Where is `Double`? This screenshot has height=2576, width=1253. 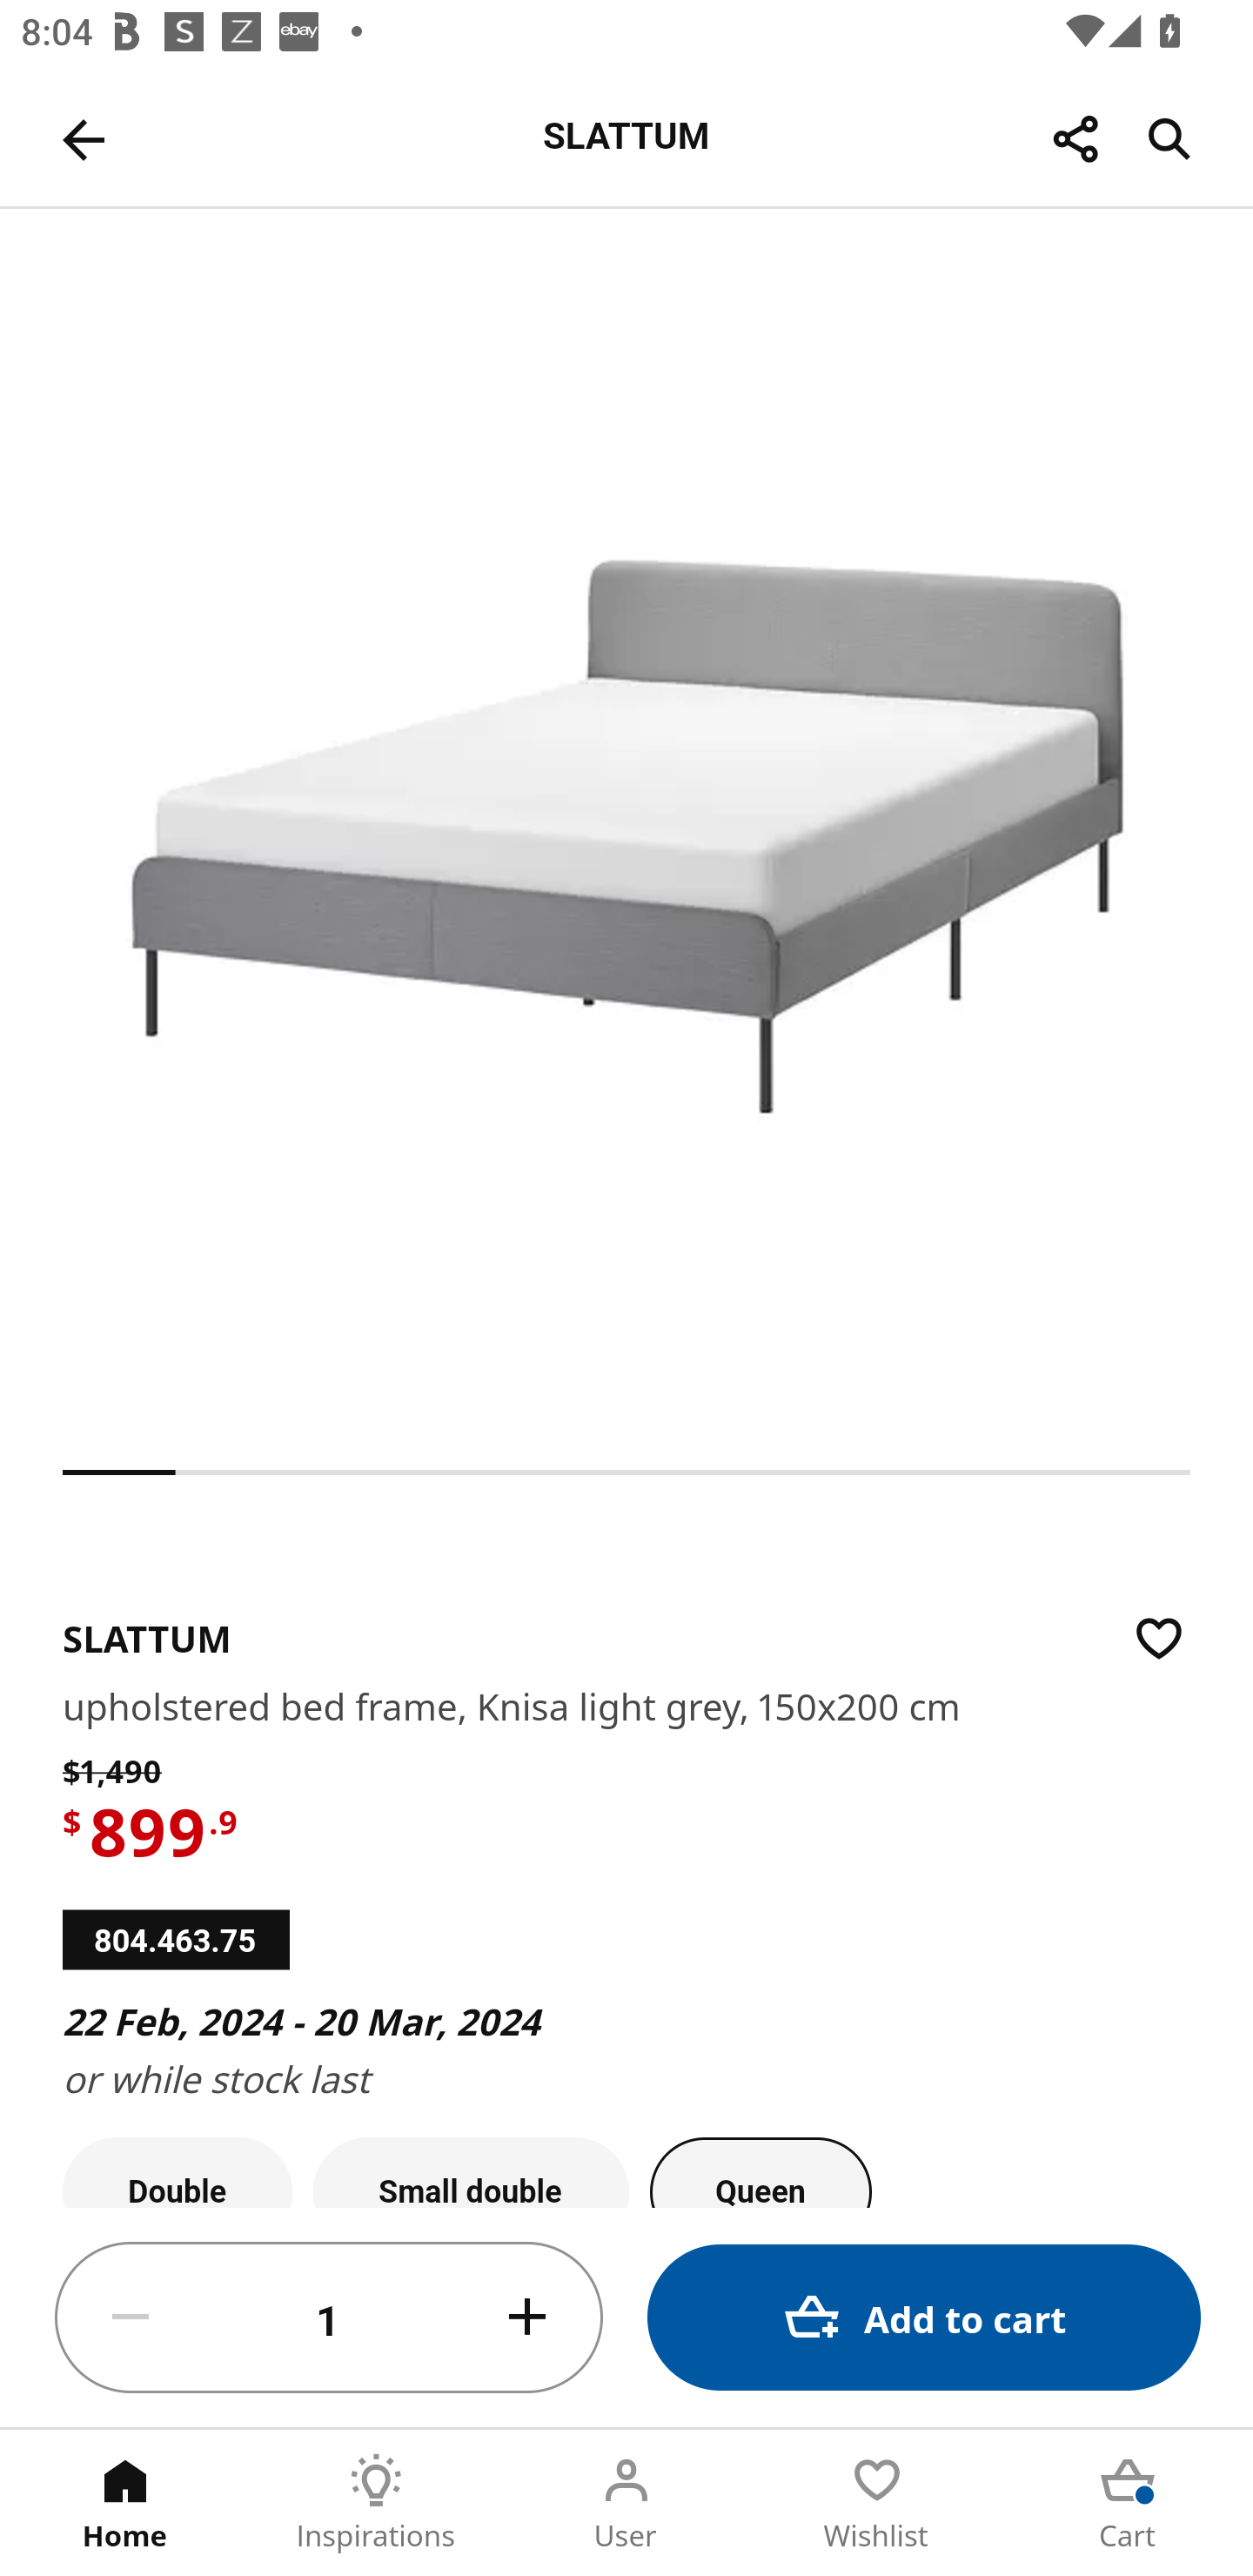 Double is located at coordinates (178, 2172).